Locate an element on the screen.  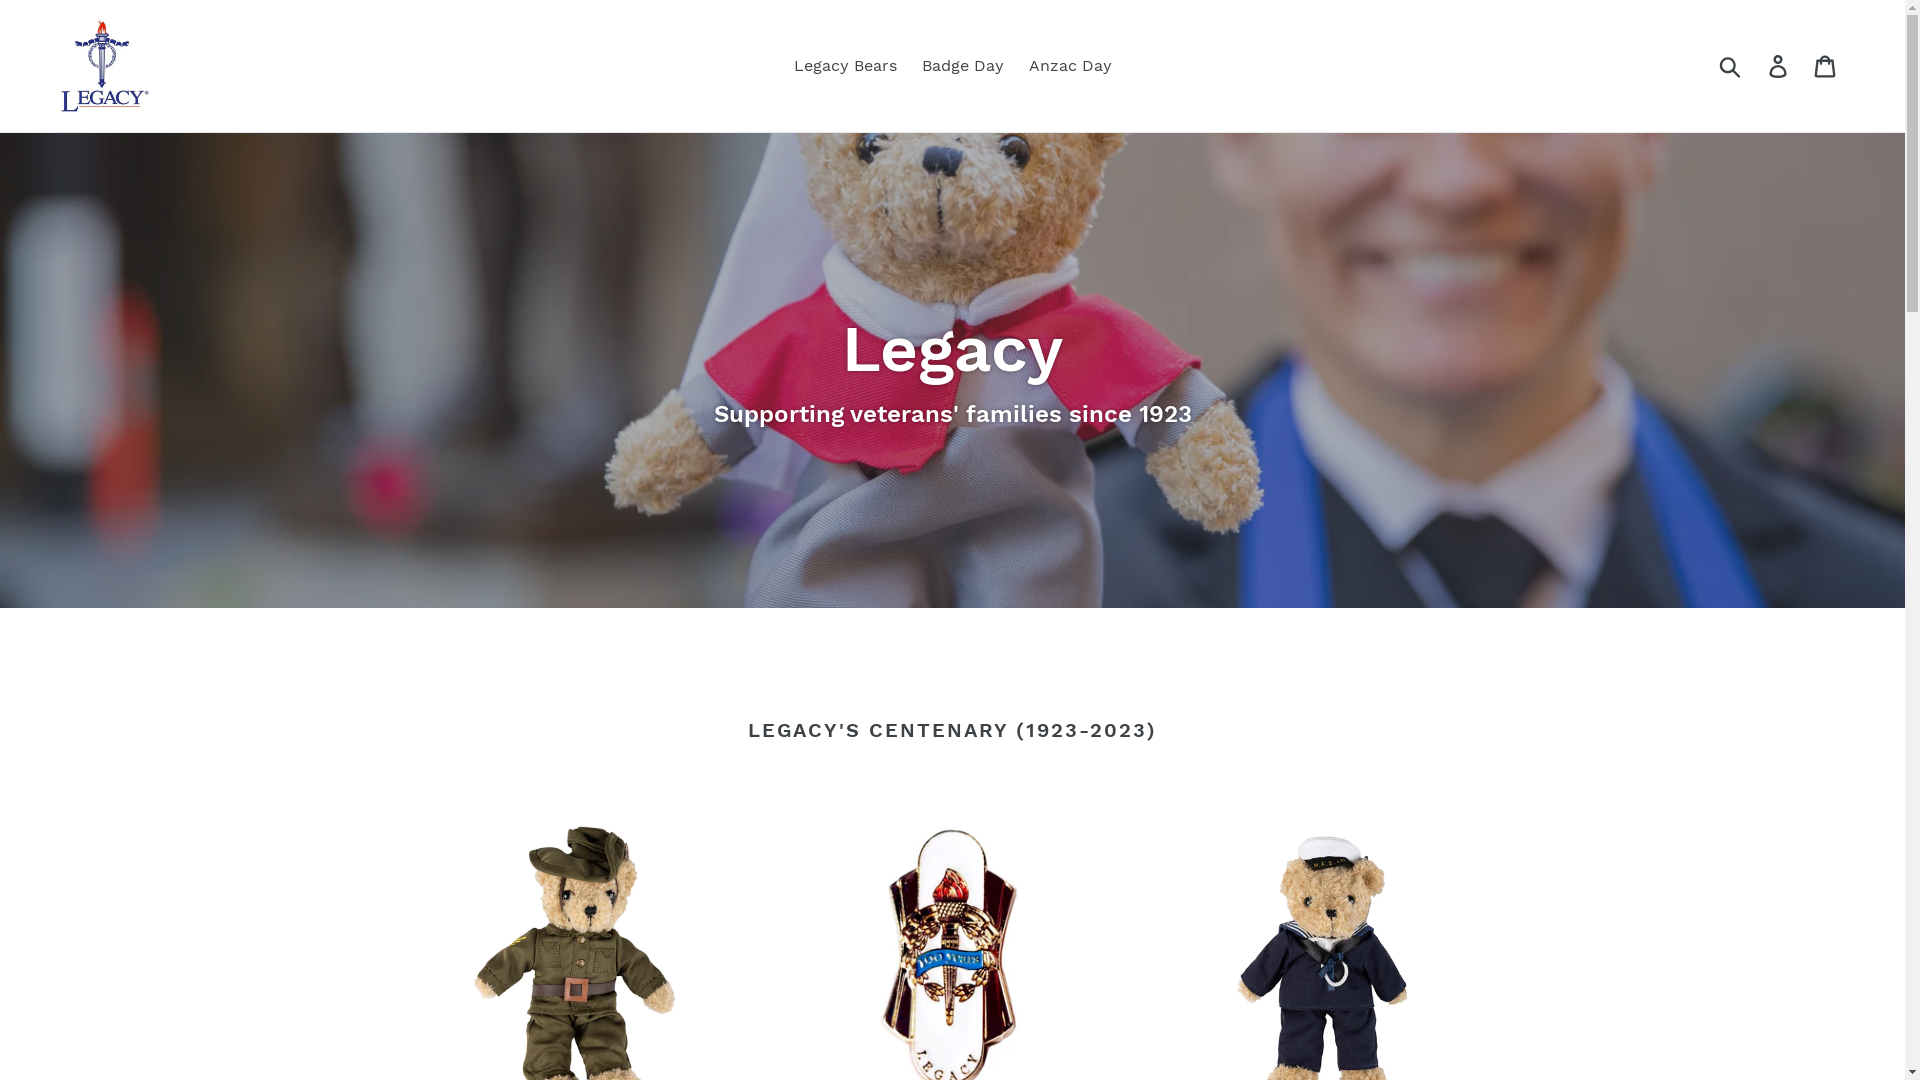
Submit is located at coordinates (1732, 66).